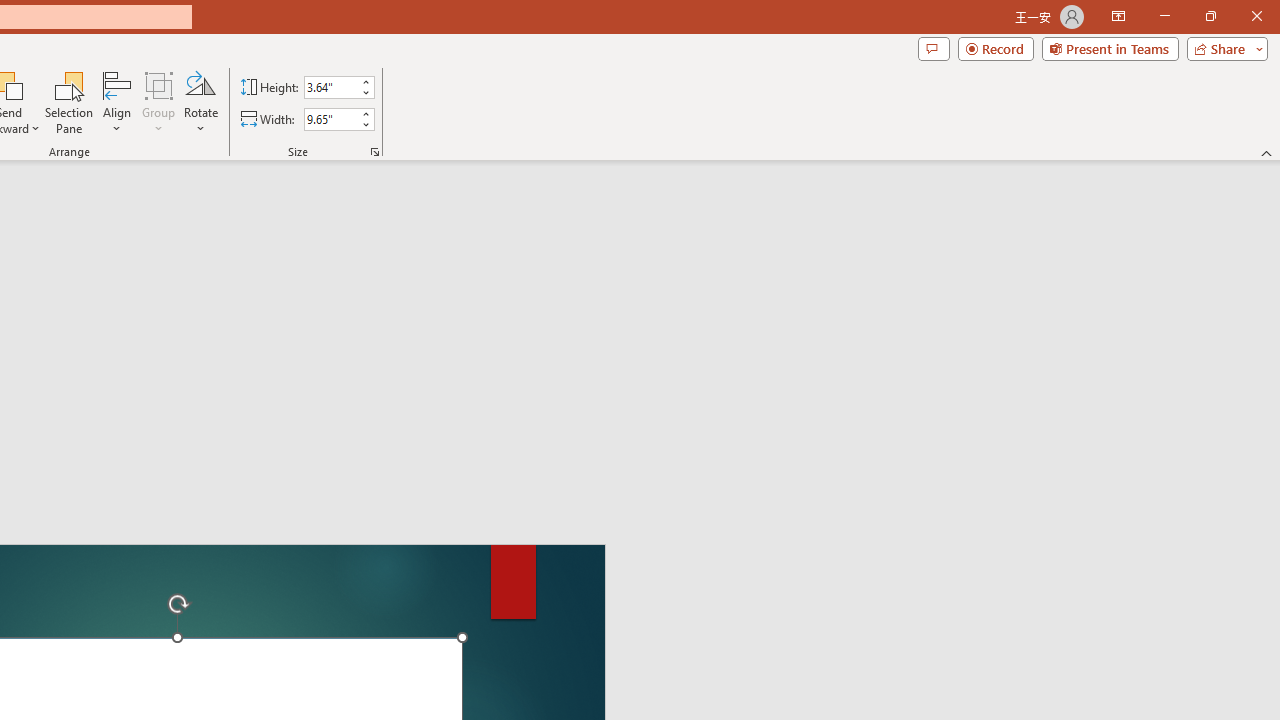 Image resolution: width=1280 pixels, height=720 pixels. I want to click on Align, so click(117, 102).